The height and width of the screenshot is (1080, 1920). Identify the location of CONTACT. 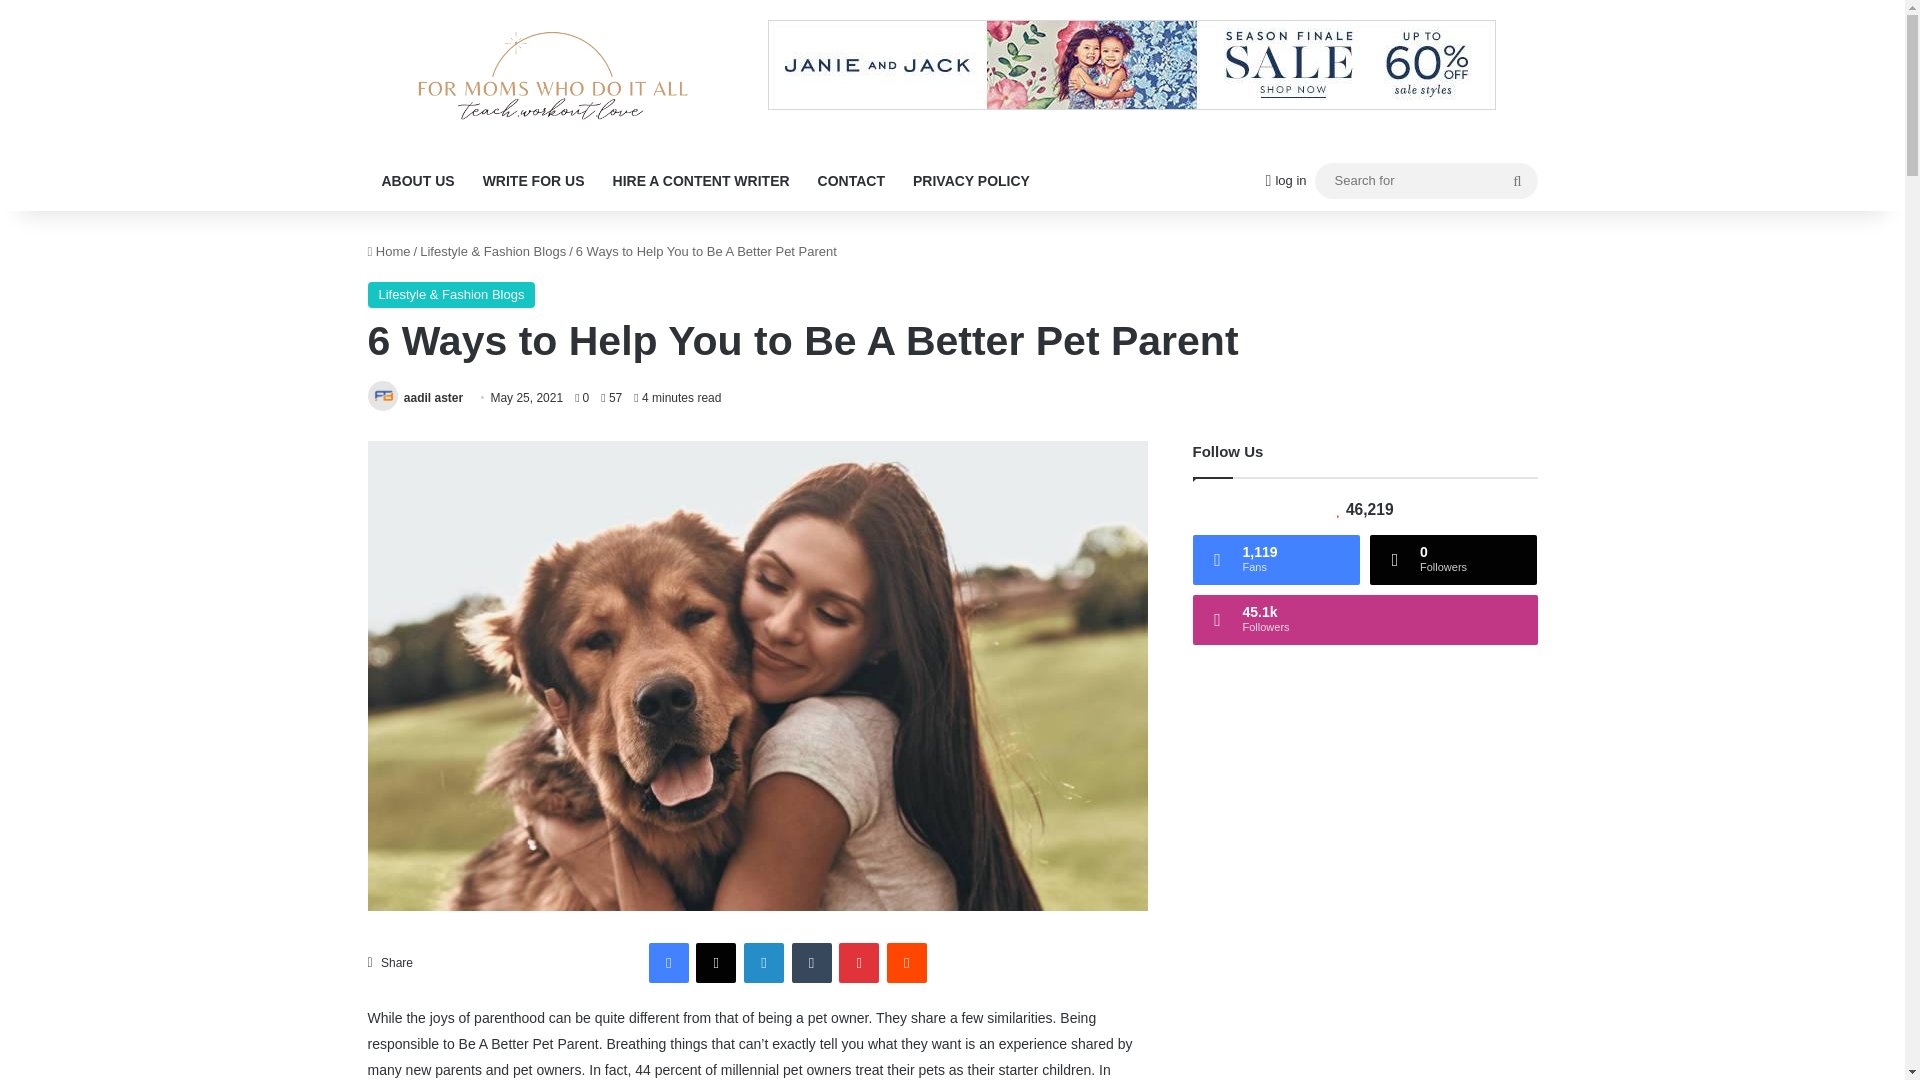
(851, 180).